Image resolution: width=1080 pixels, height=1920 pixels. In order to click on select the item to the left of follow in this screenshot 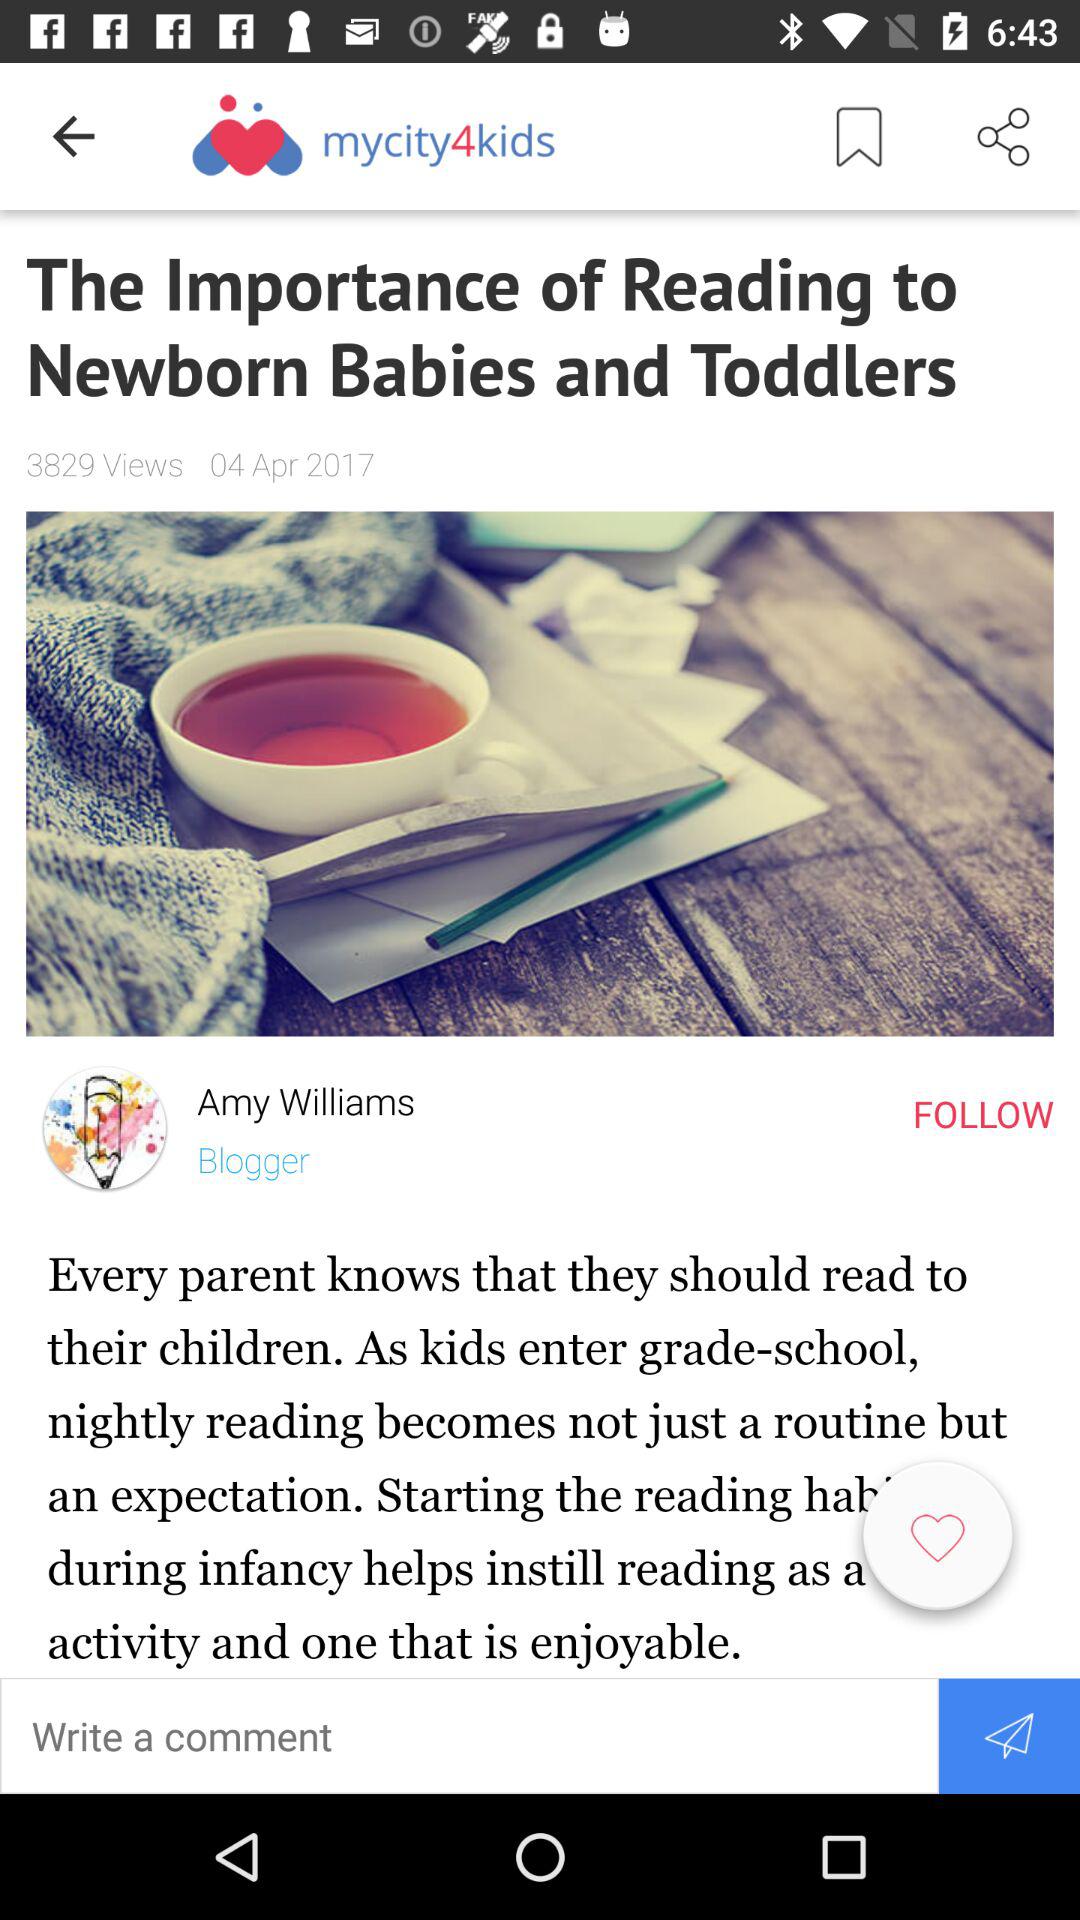, I will do `click(292, 1096)`.